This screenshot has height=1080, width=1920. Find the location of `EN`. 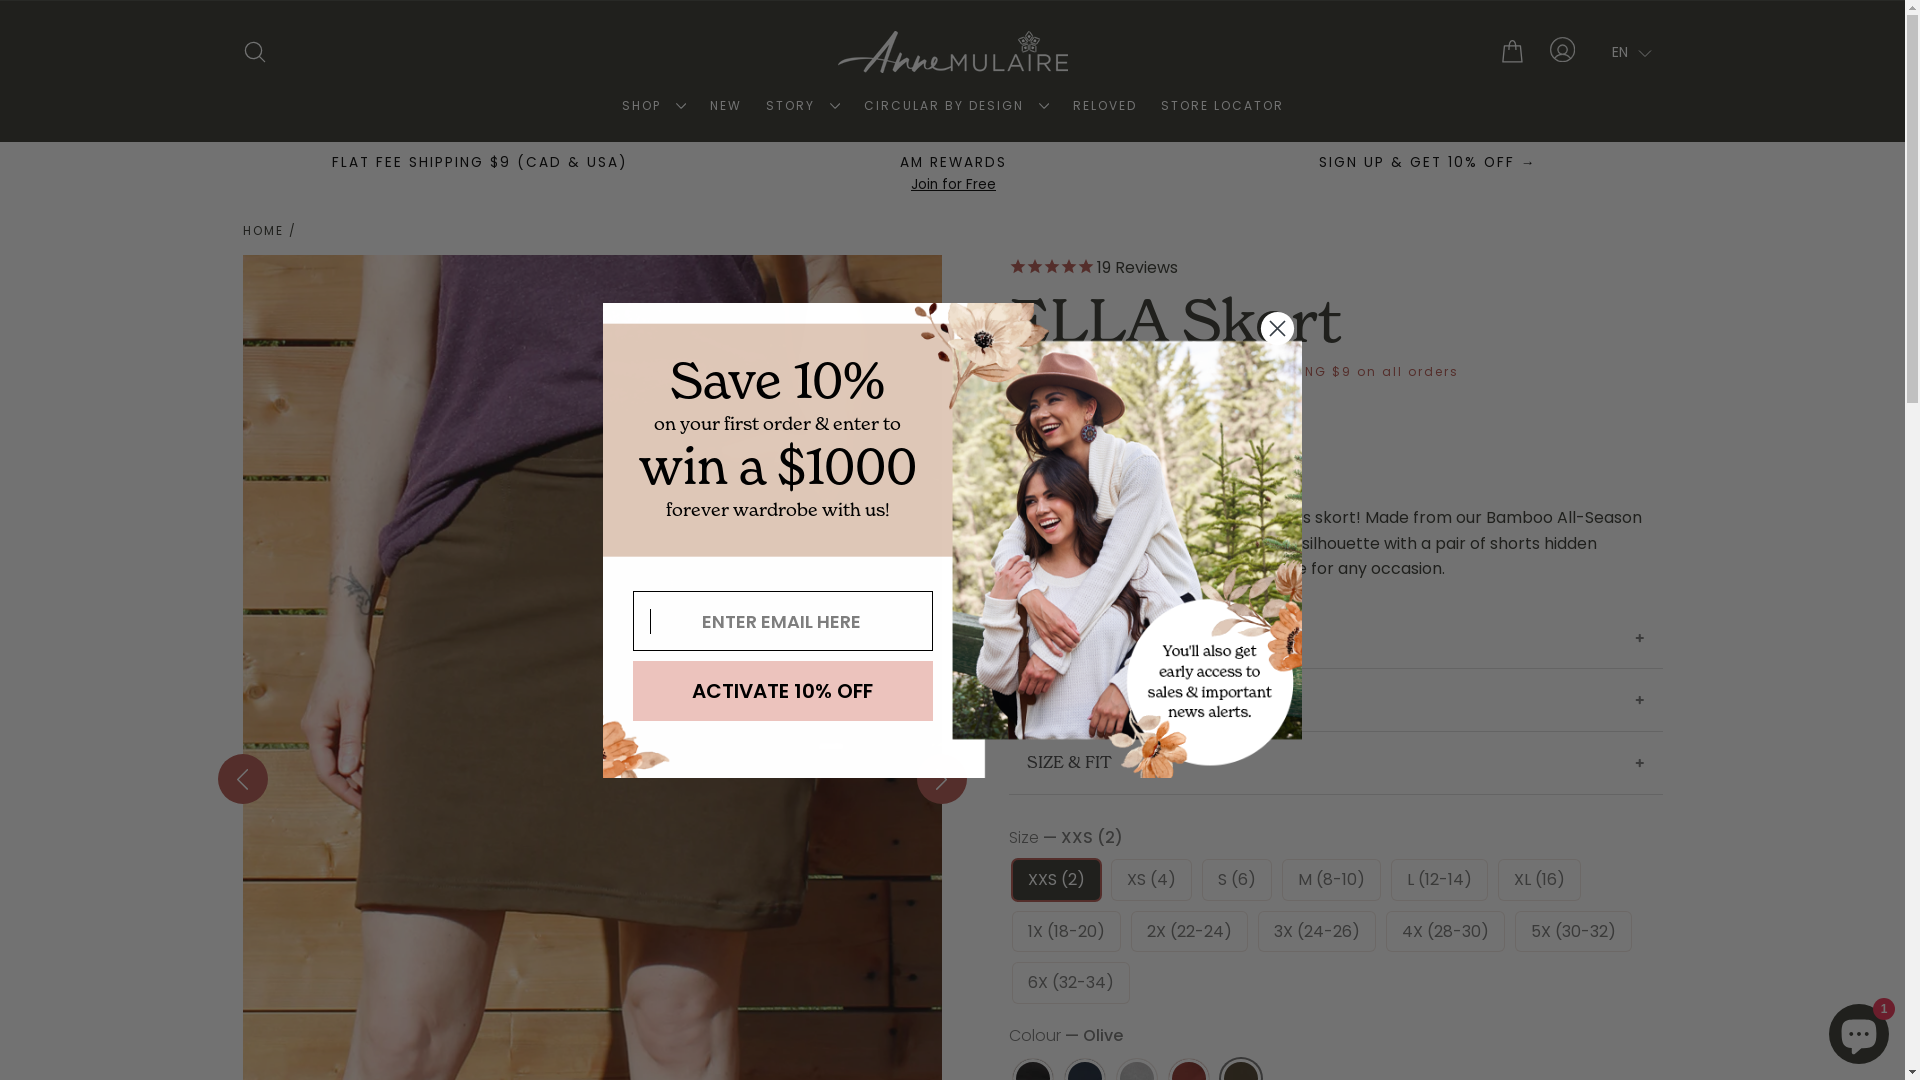

EN is located at coordinates (1632, 52).